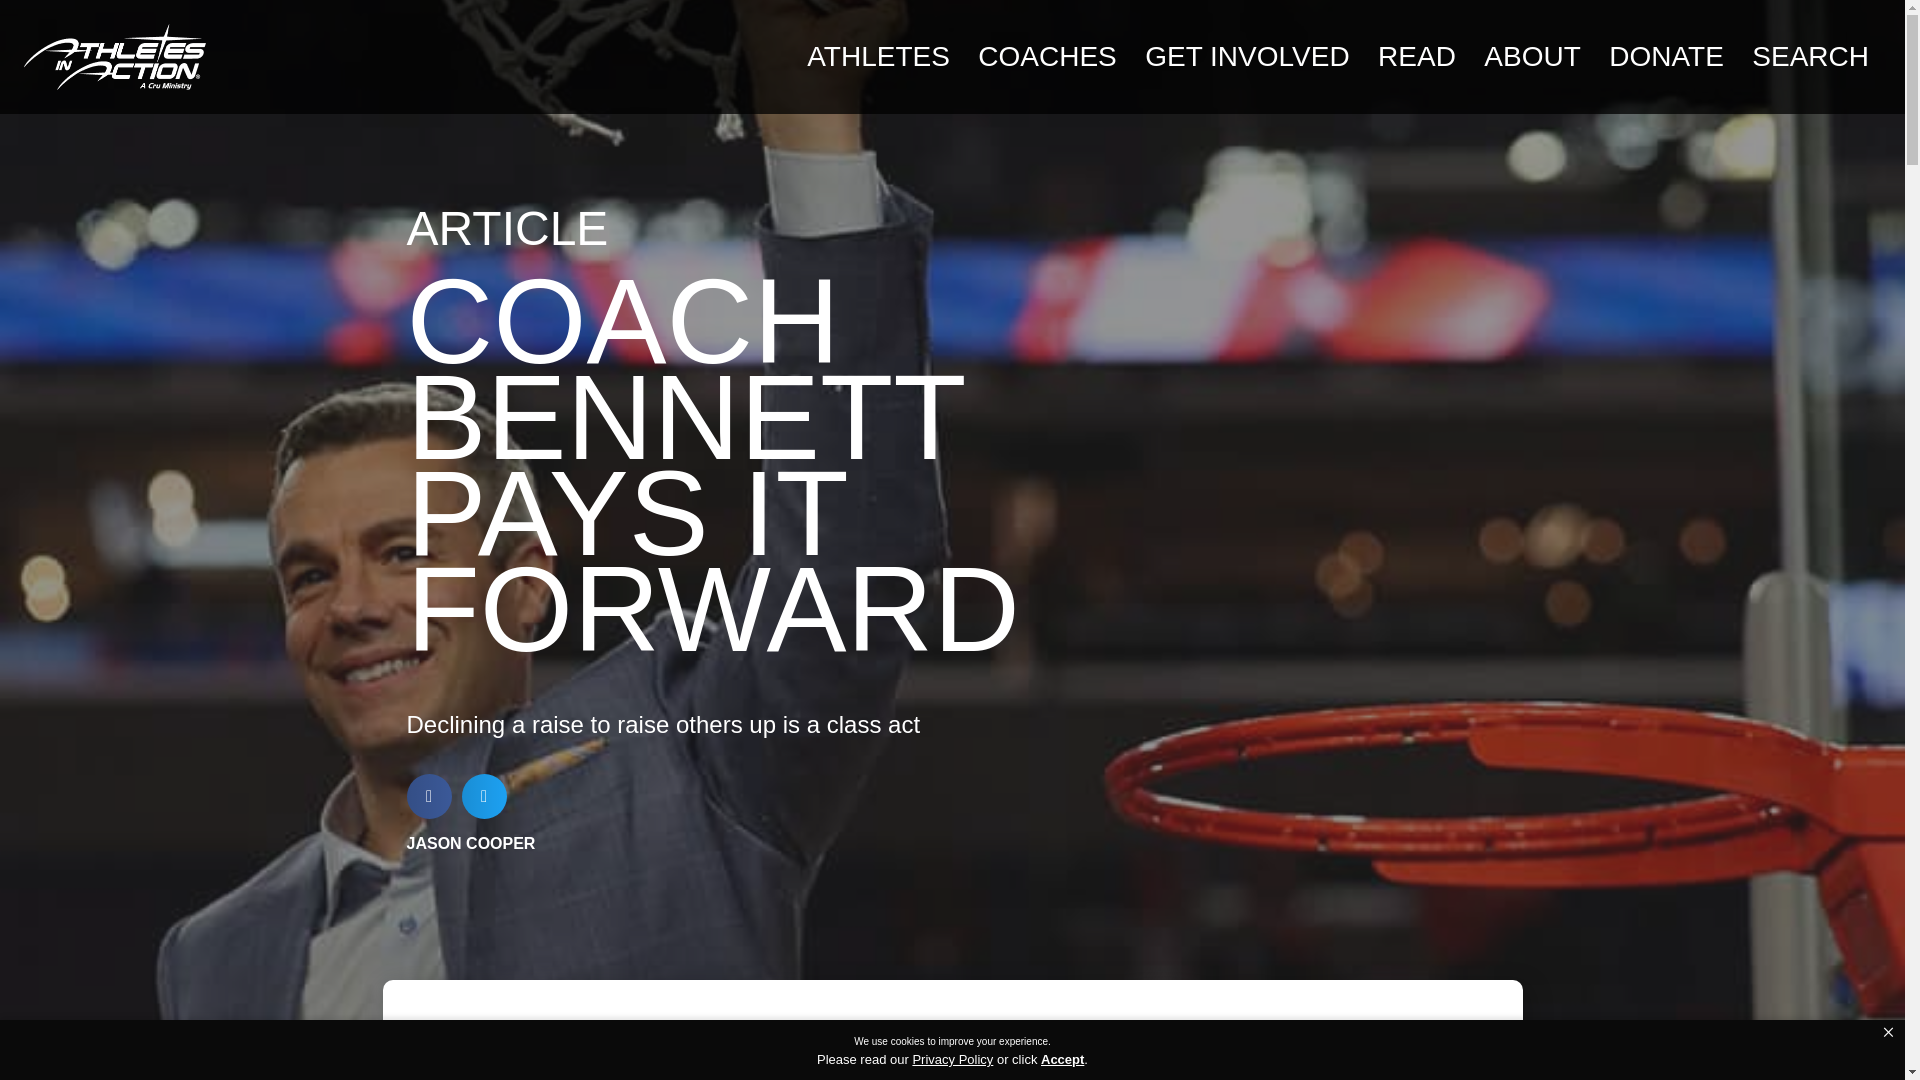  Describe the element at coordinates (1047, 56) in the screenshot. I see `COACHES` at that location.